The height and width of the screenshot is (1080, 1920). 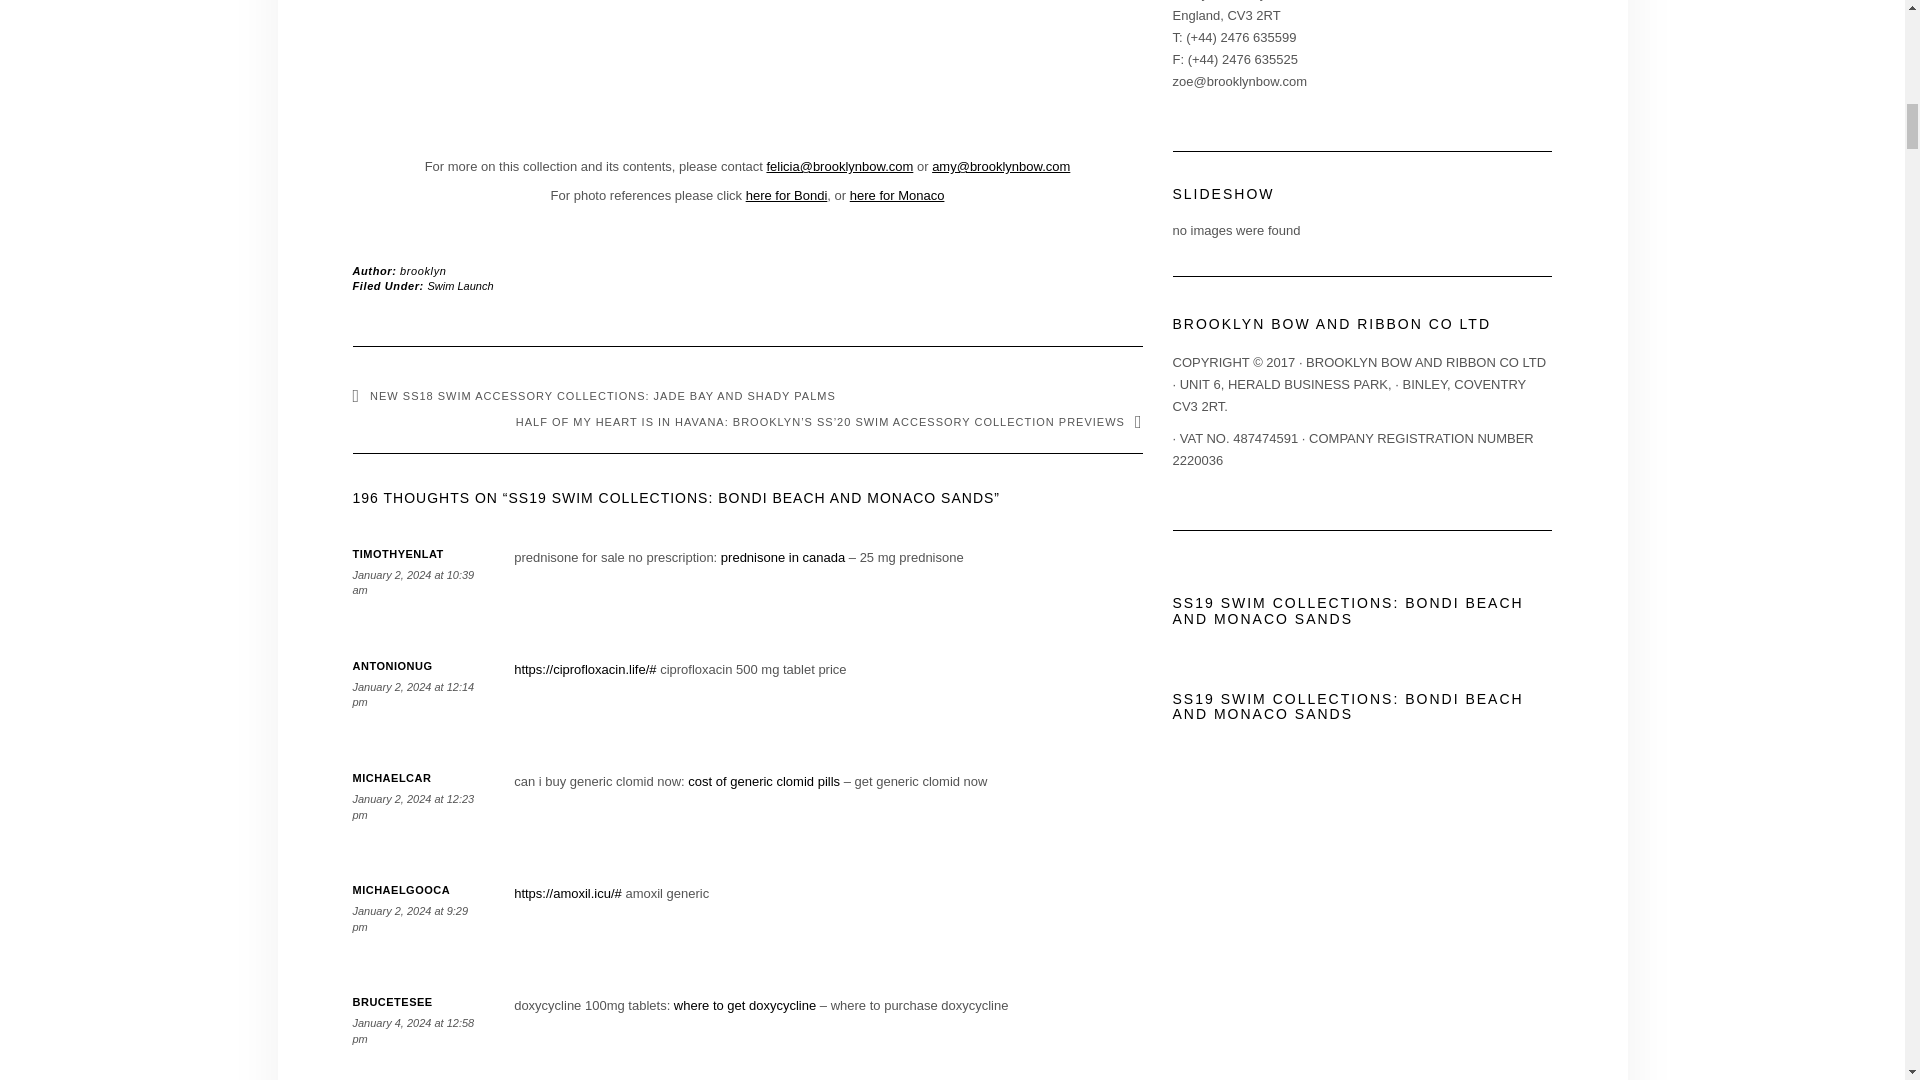 What do you see at coordinates (412, 694) in the screenshot?
I see `January 2, 2024 at 12:14 pm` at bounding box center [412, 694].